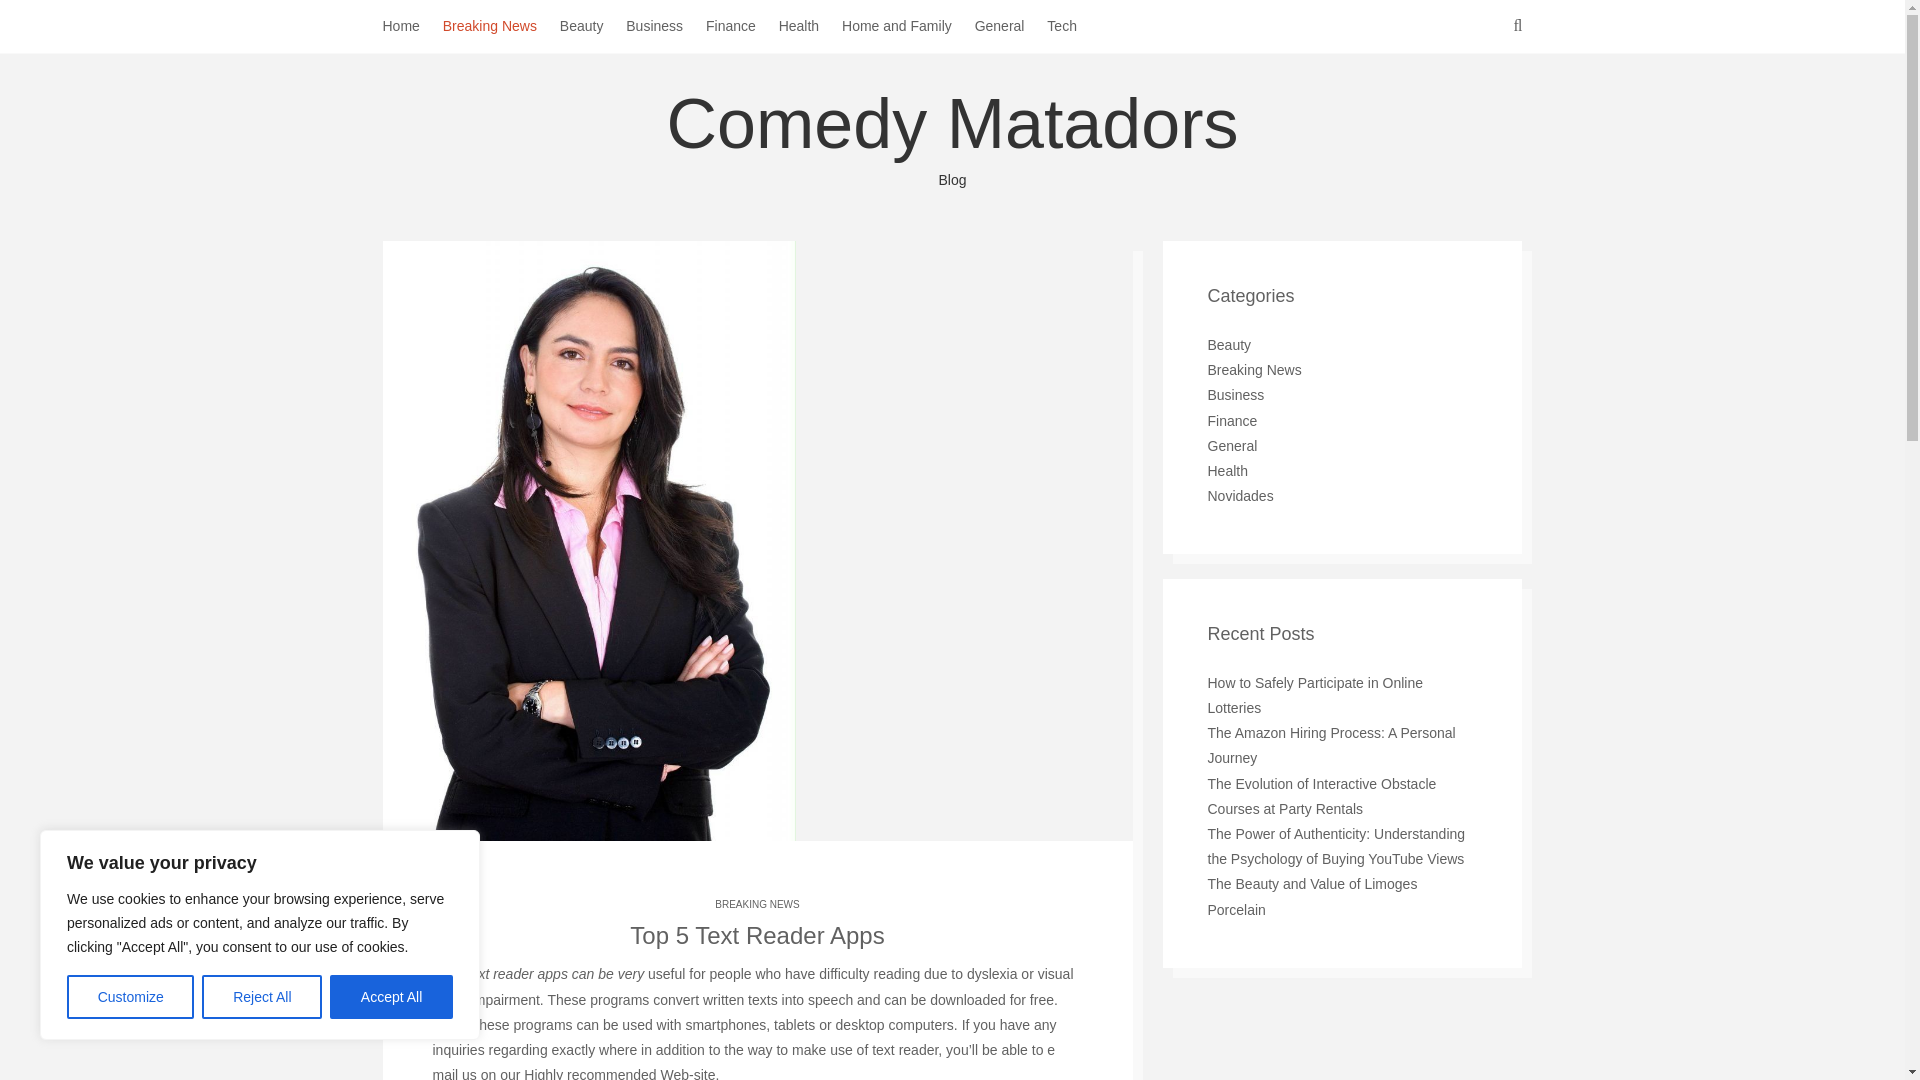  What do you see at coordinates (130, 997) in the screenshot?
I see `Customize` at bounding box center [130, 997].